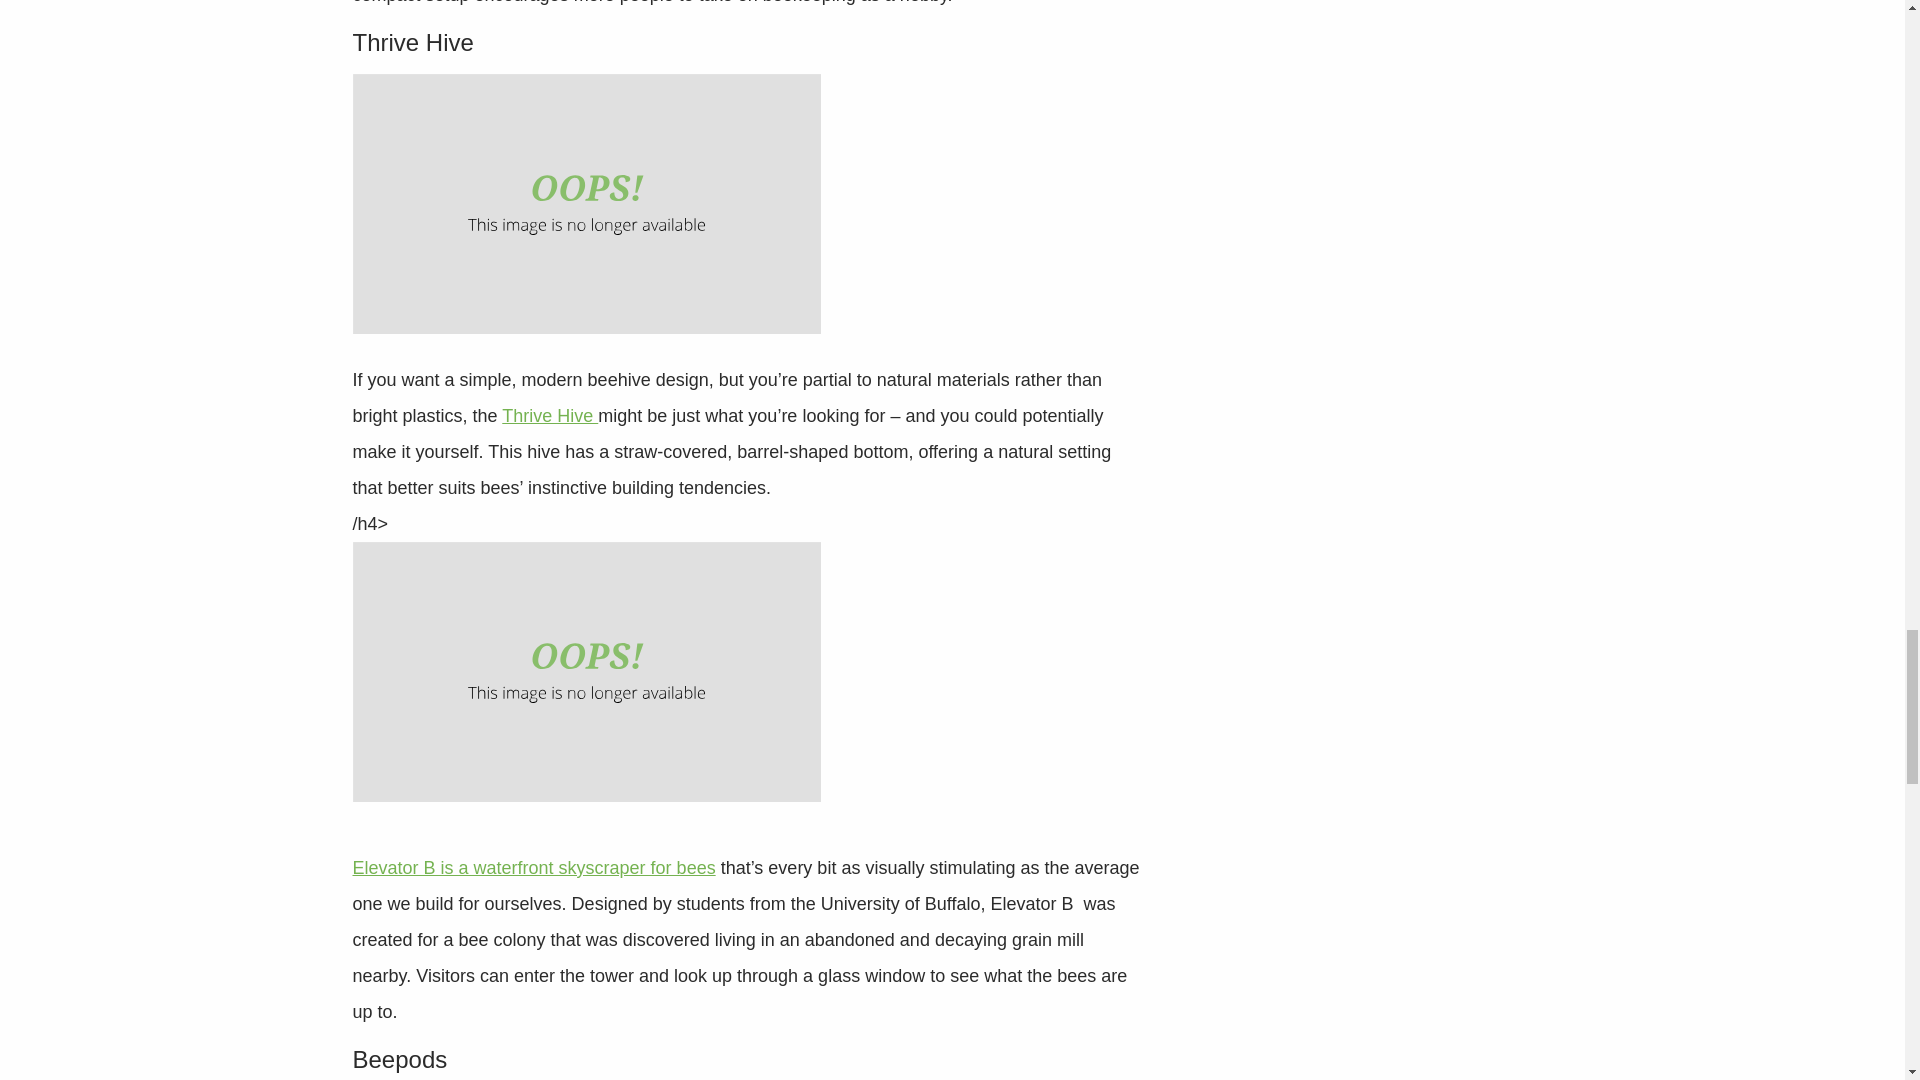 This screenshot has width=1920, height=1080. What do you see at coordinates (585, 204) in the screenshot?
I see `Beehive Design Thrive Hive` at bounding box center [585, 204].